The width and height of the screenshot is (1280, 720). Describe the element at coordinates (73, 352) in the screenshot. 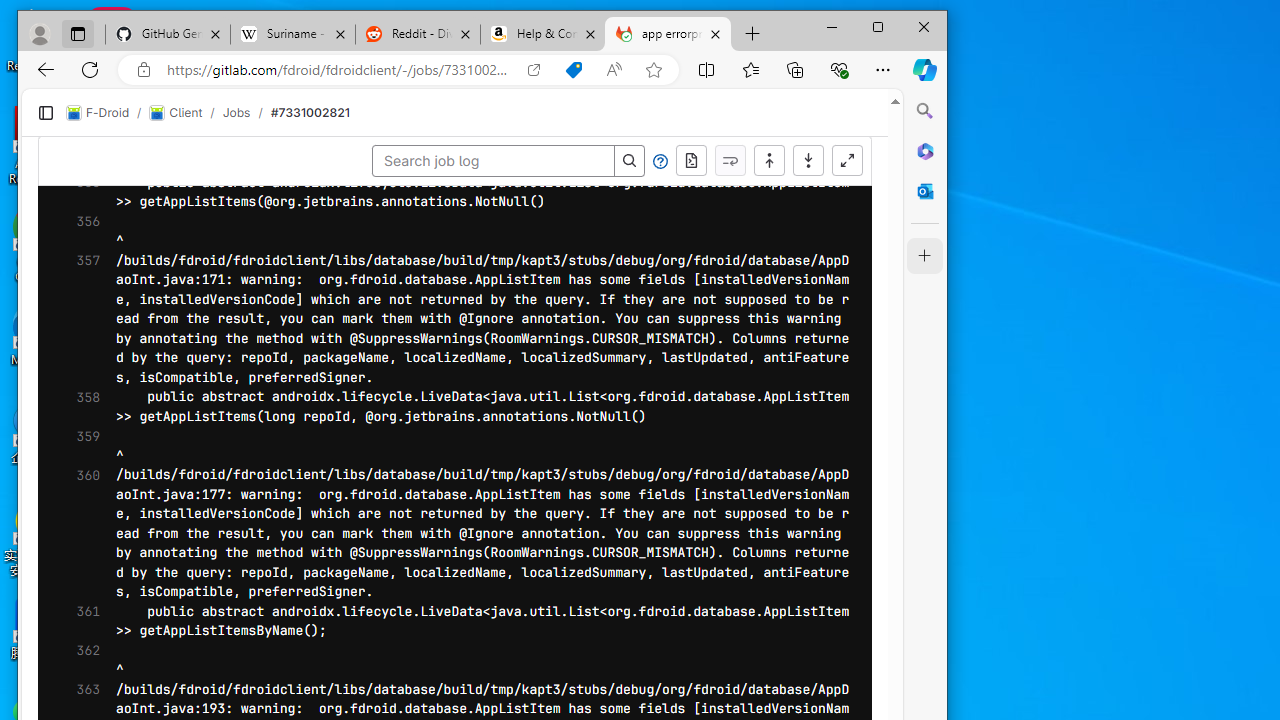

I see `405` at that location.